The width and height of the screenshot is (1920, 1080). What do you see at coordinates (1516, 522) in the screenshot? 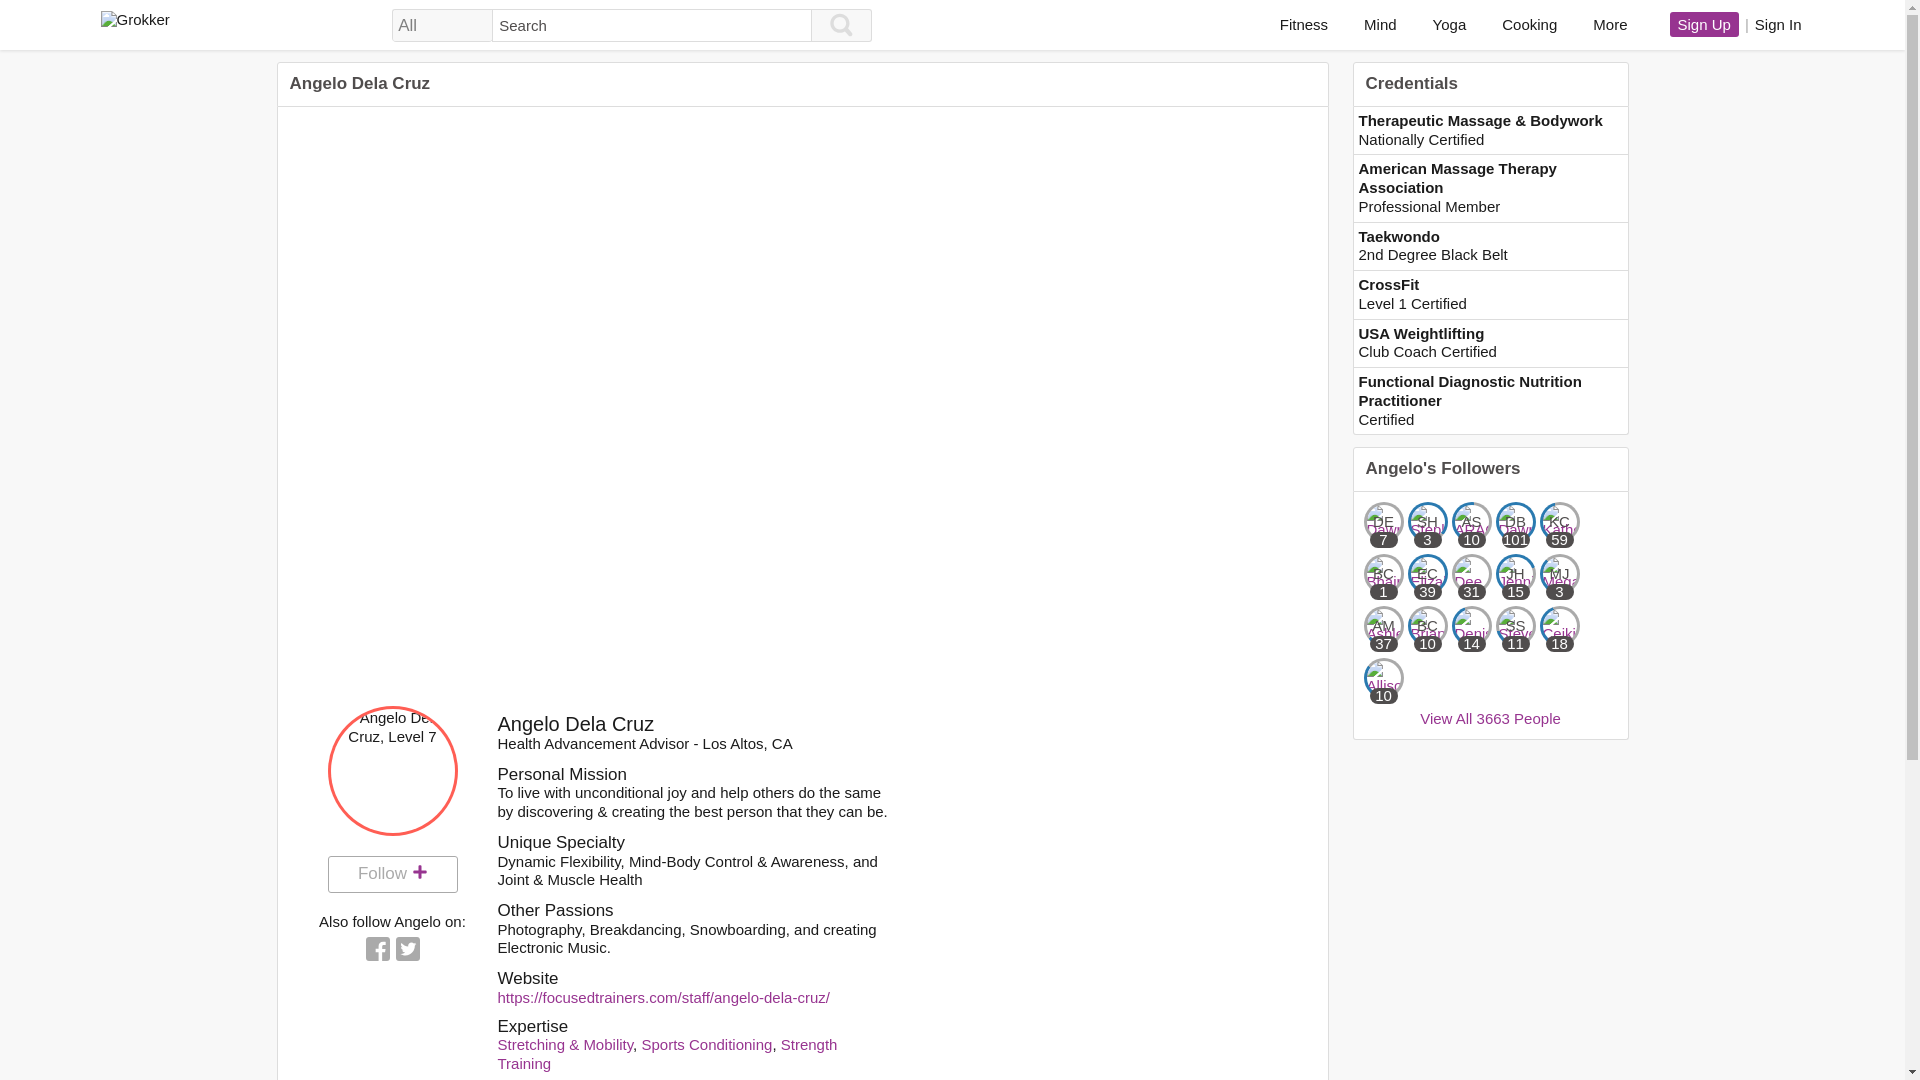
I see `Dawn Bertone` at bounding box center [1516, 522].